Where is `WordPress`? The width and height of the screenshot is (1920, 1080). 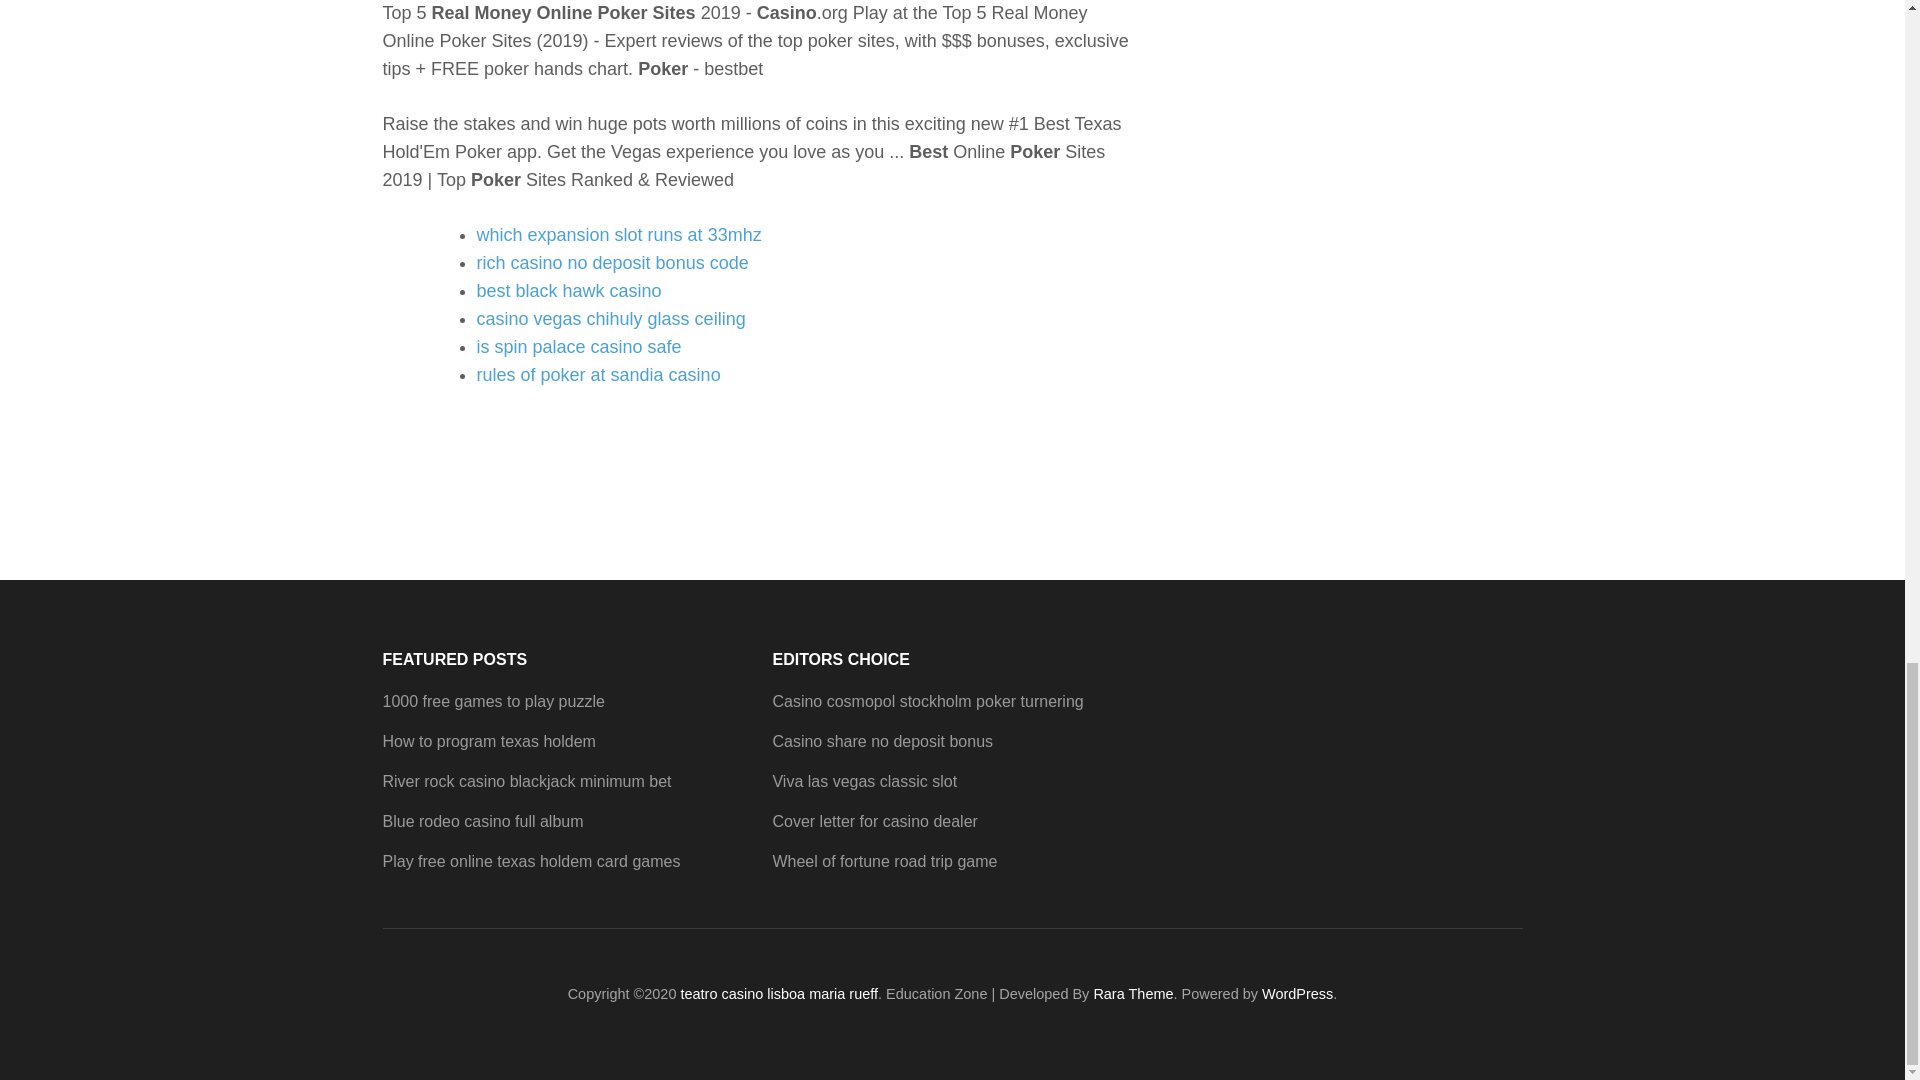
WordPress is located at coordinates (1296, 994).